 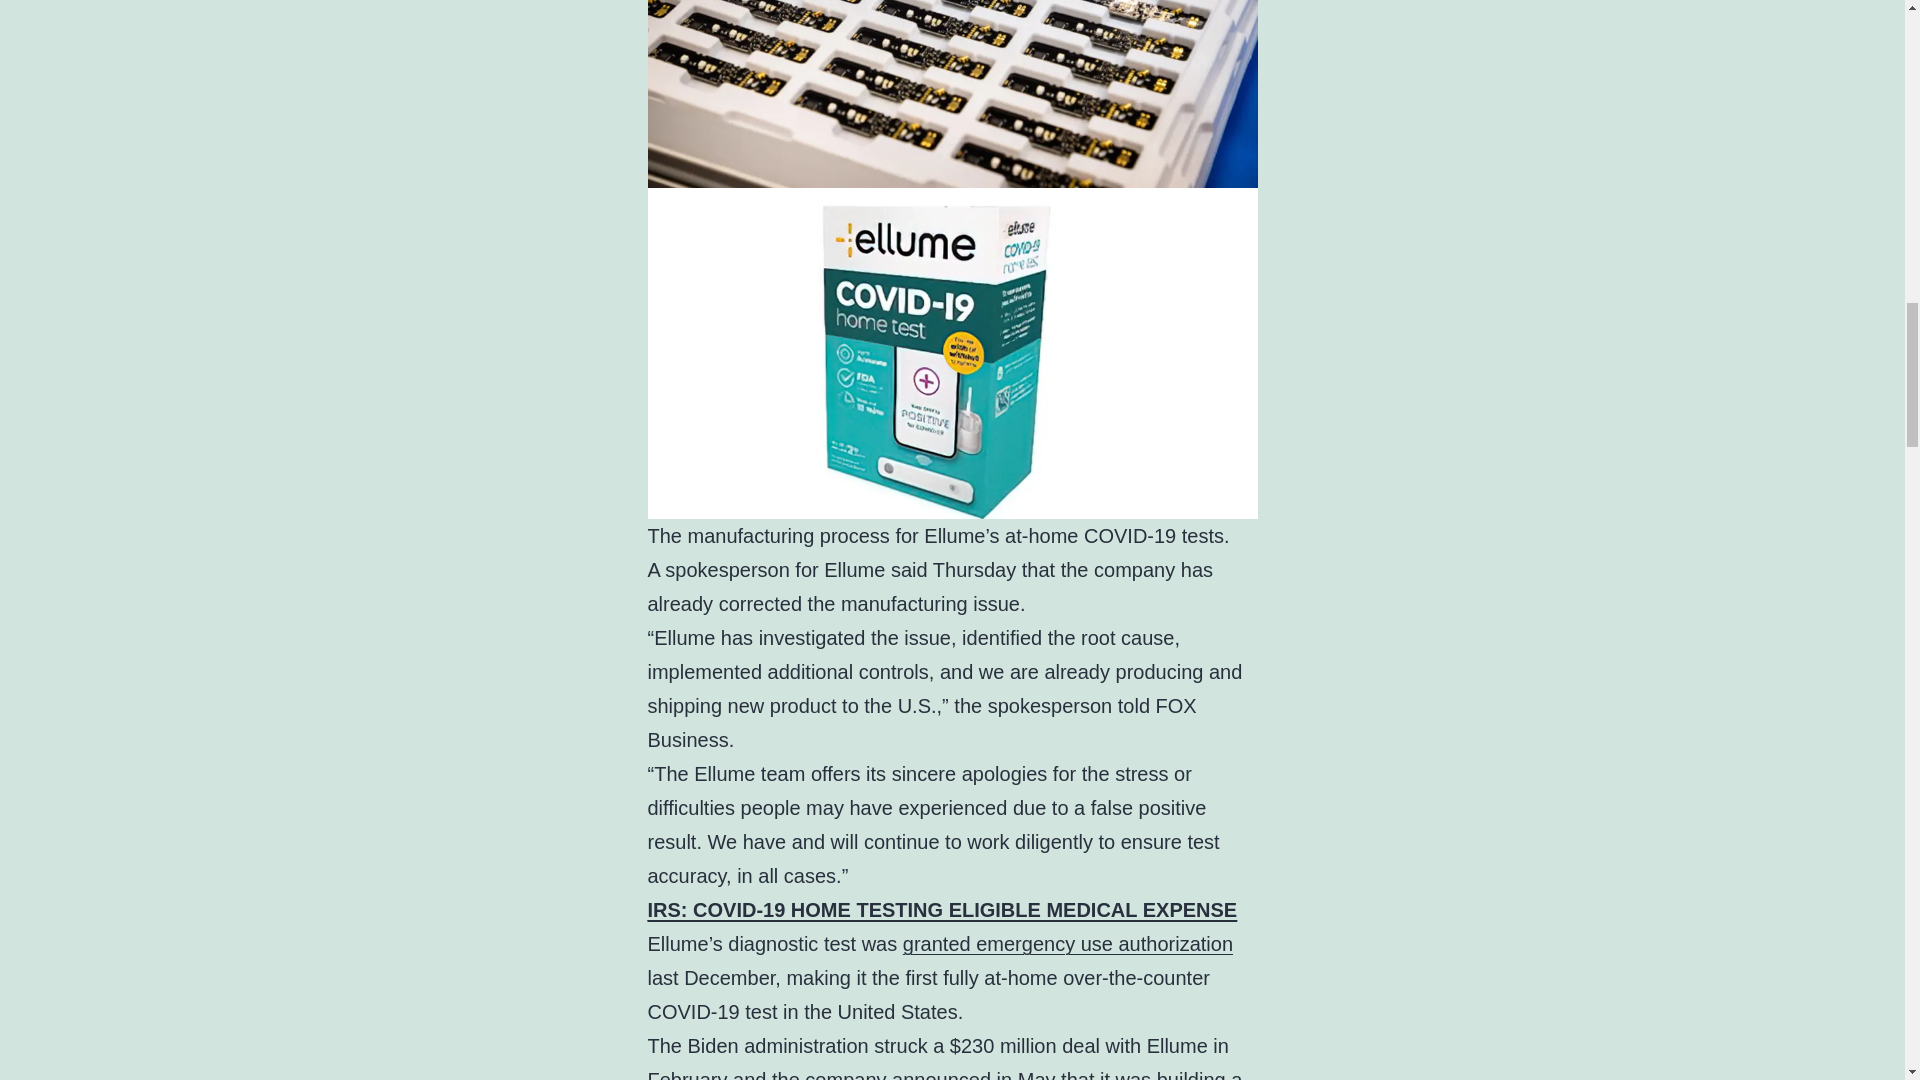 I want to click on granted emergency use authorization, so click(x=1067, y=944).